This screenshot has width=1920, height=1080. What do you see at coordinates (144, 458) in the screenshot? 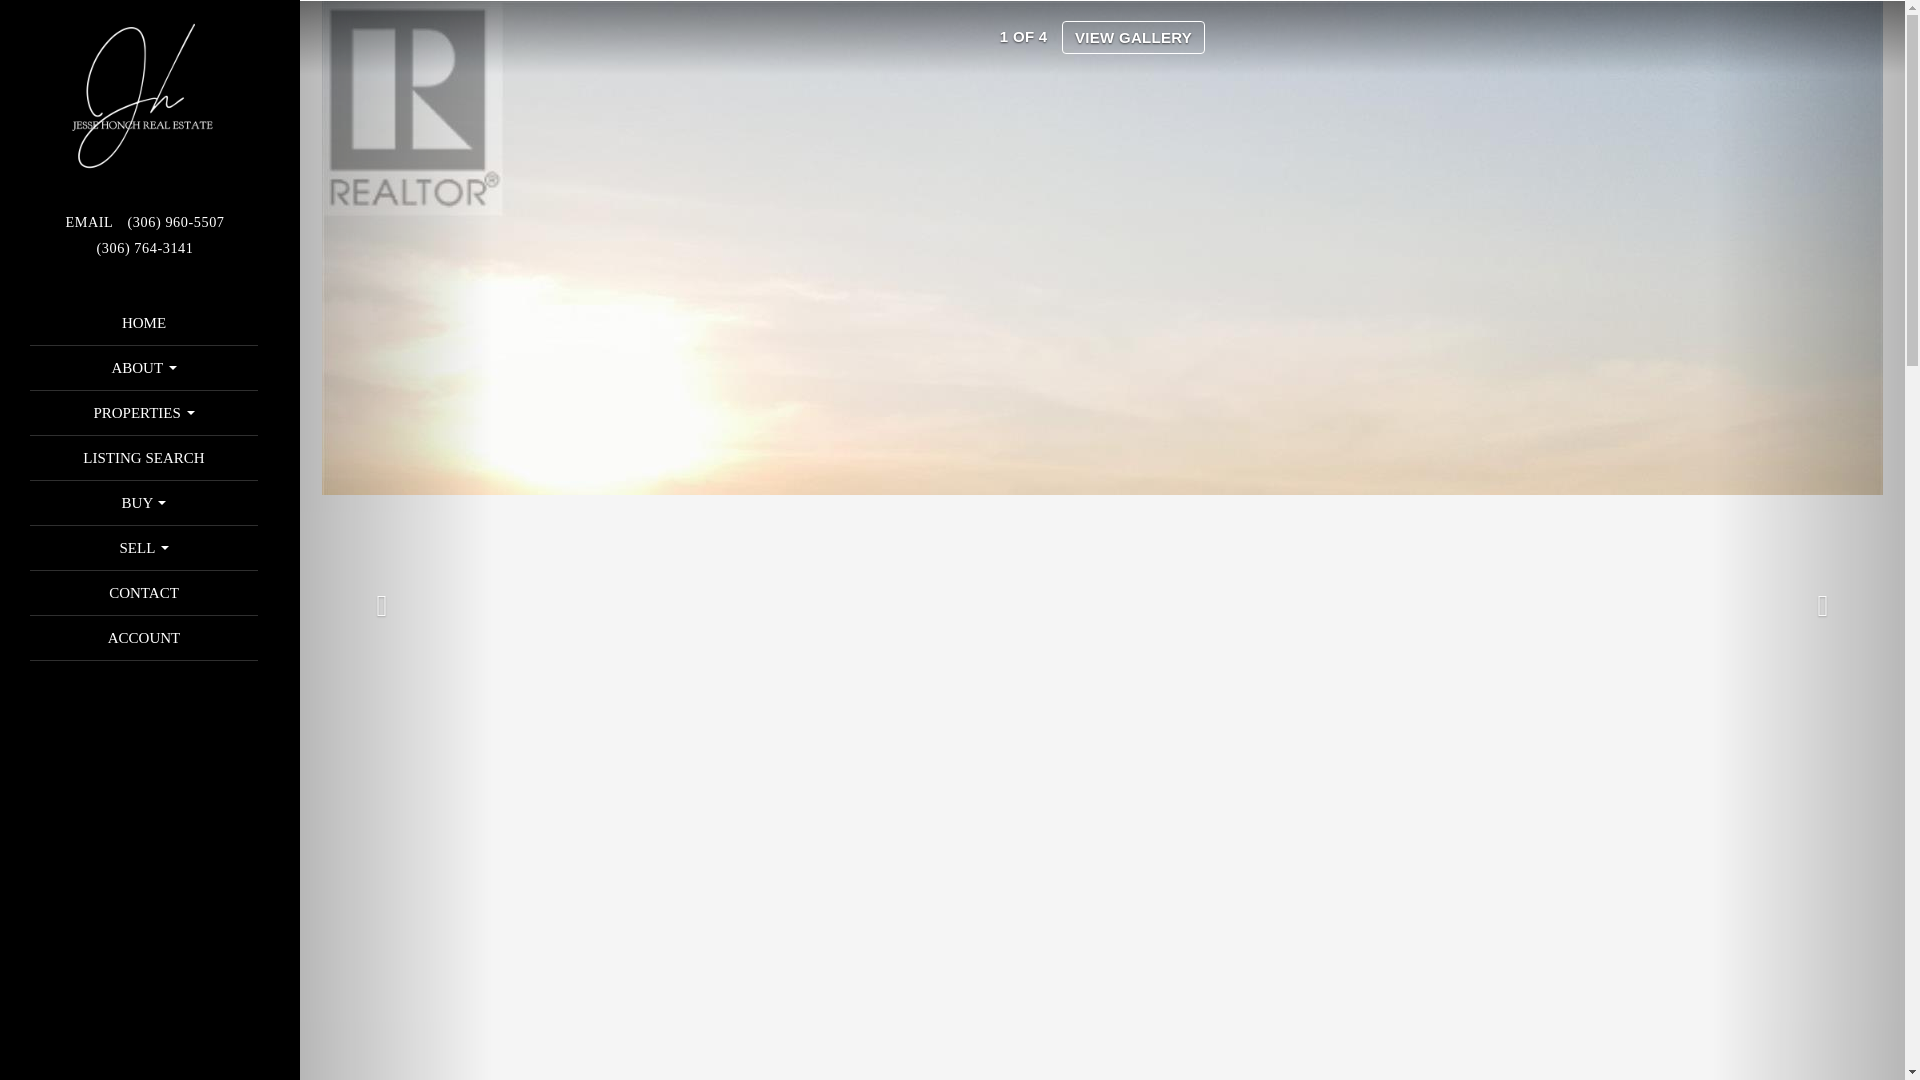
I see `LISTING SEARCH` at bounding box center [144, 458].